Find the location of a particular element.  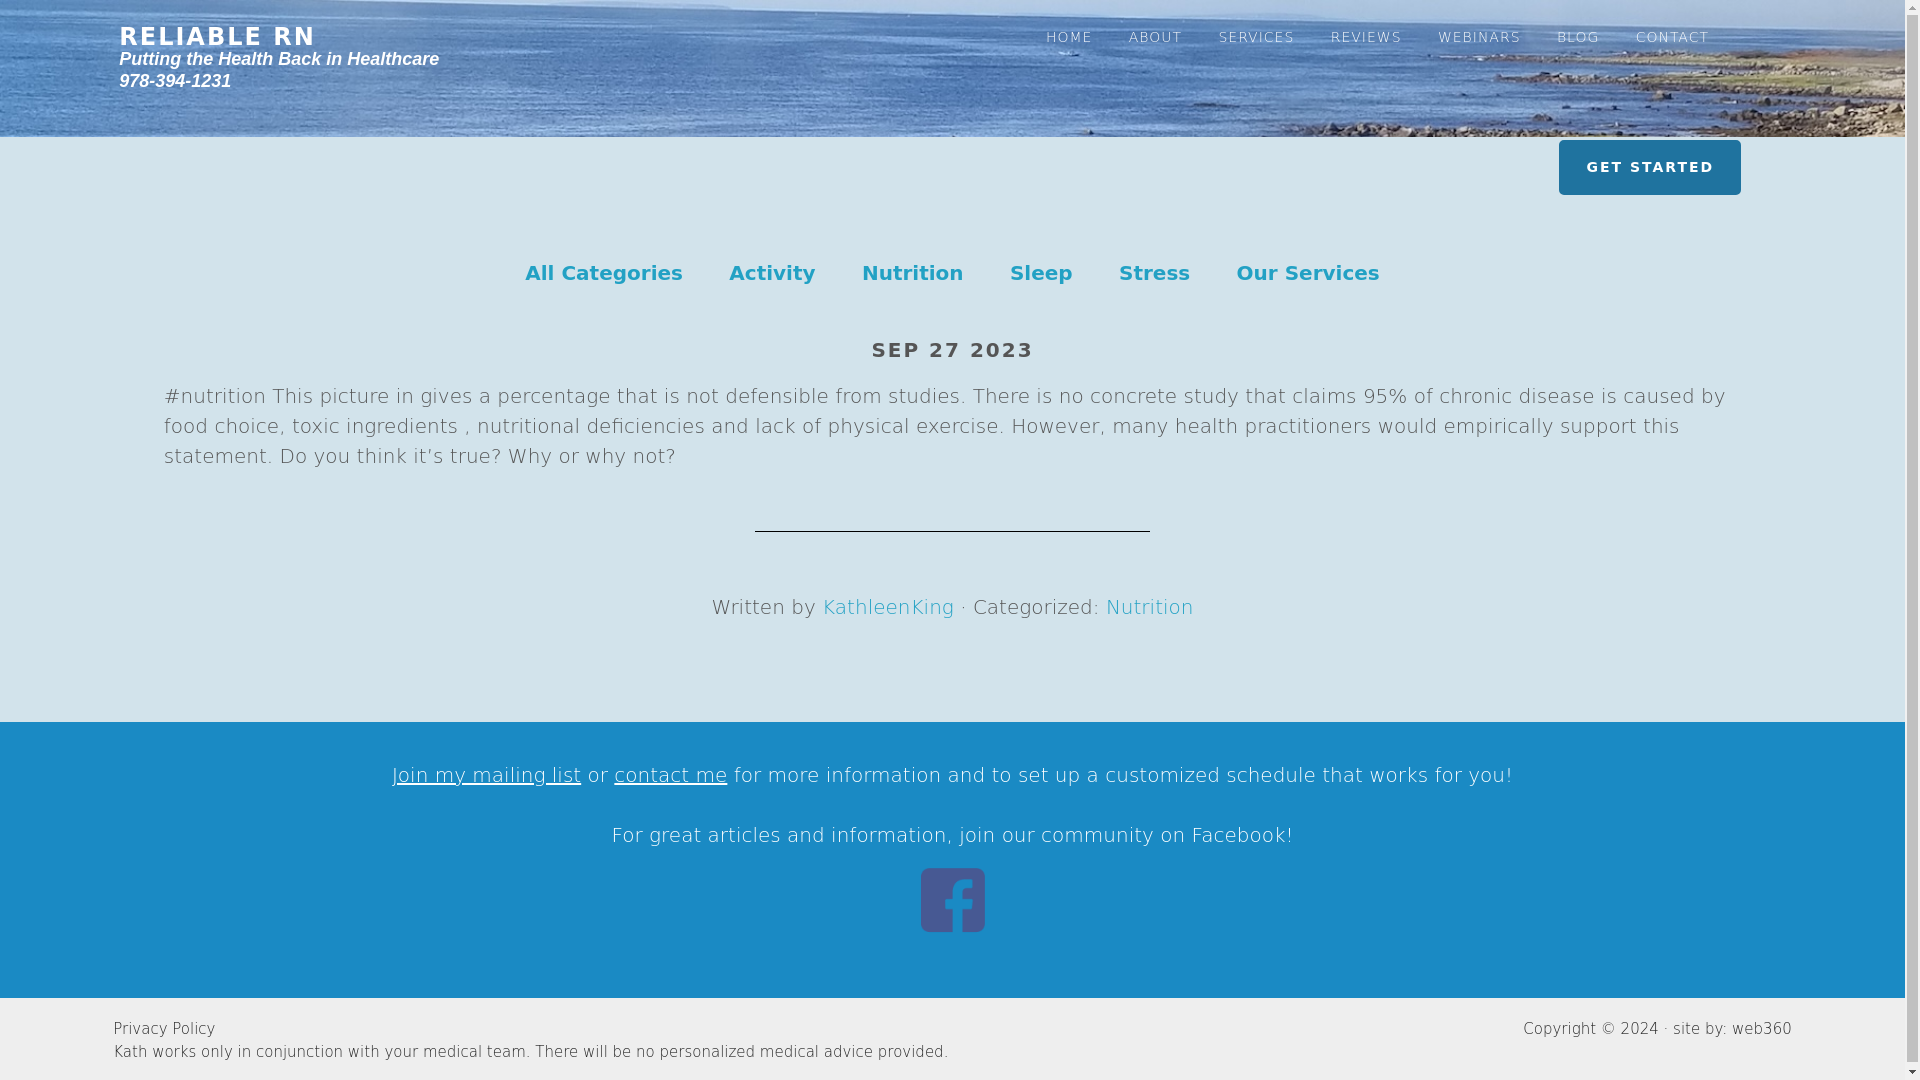

GET STARTED is located at coordinates (1650, 168).